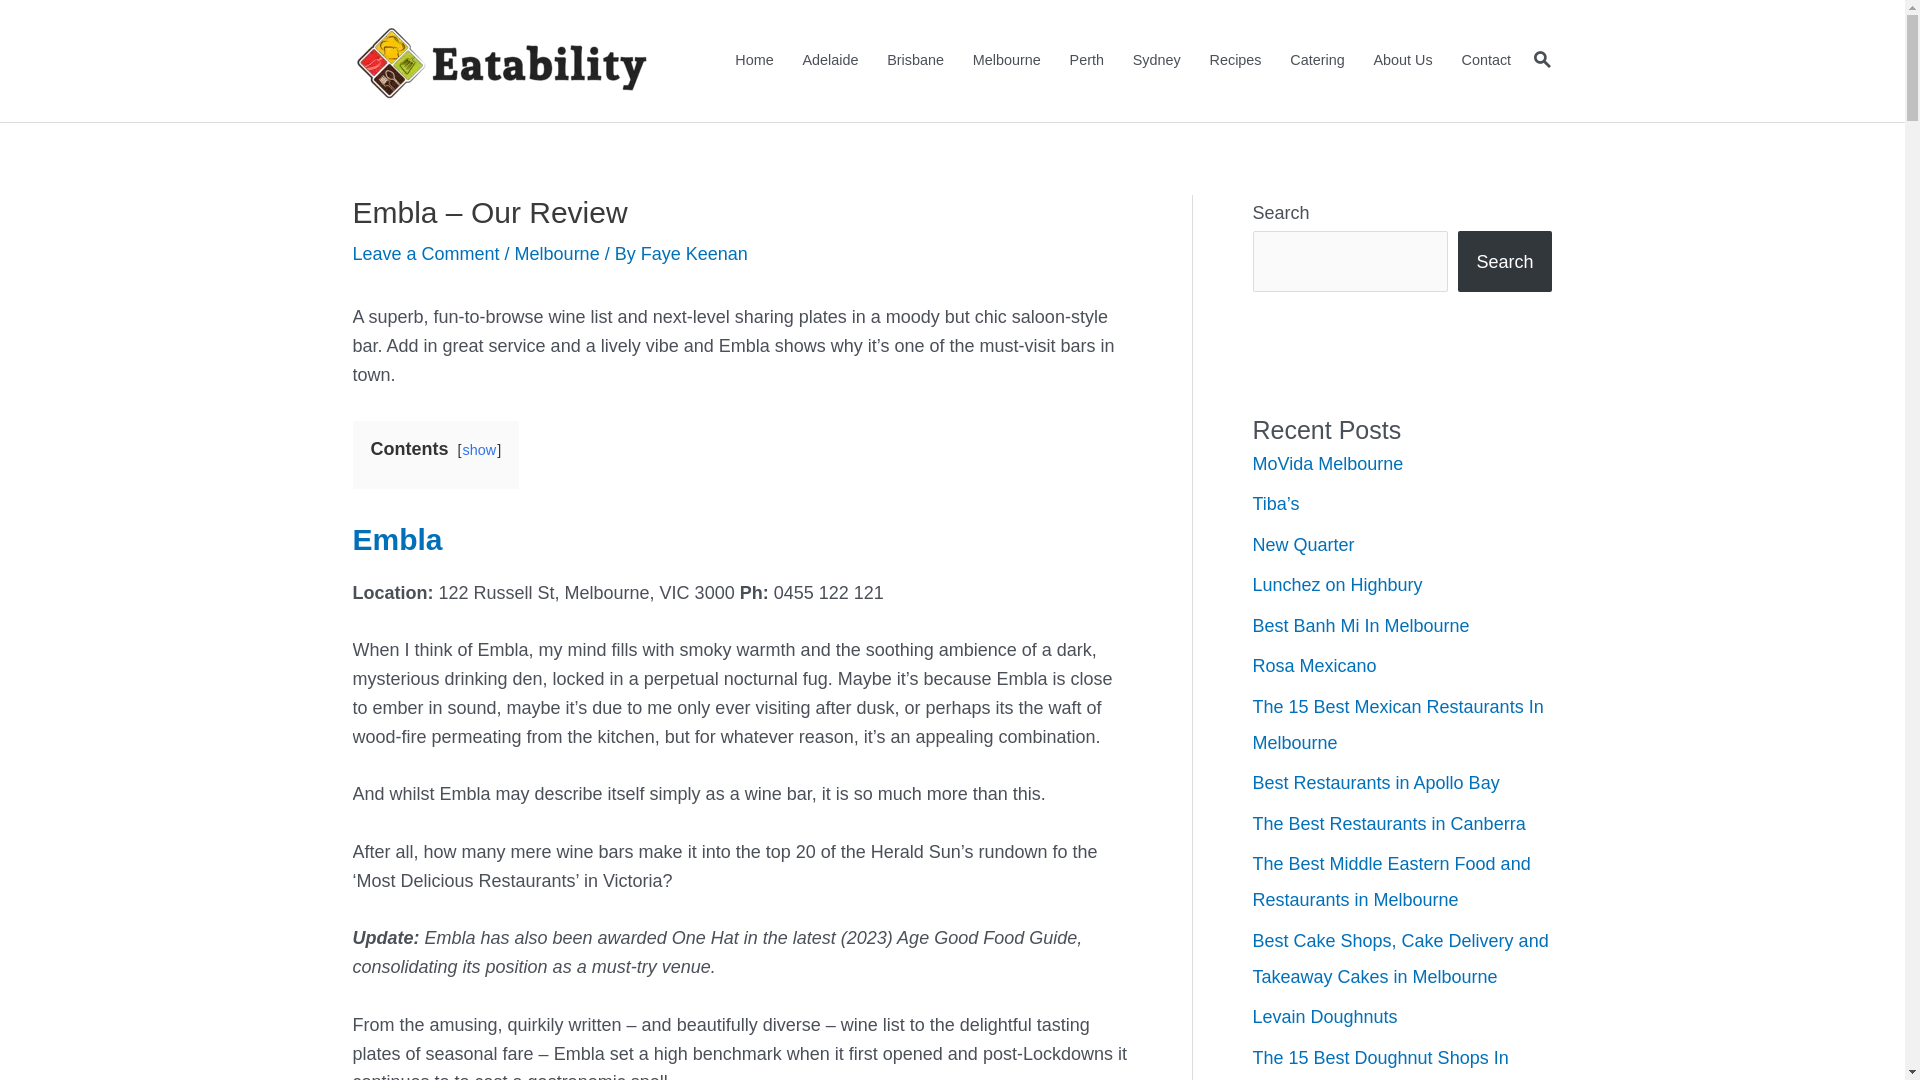 The image size is (1920, 1080). I want to click on Rosa Mexicano, so click(1314, 666).